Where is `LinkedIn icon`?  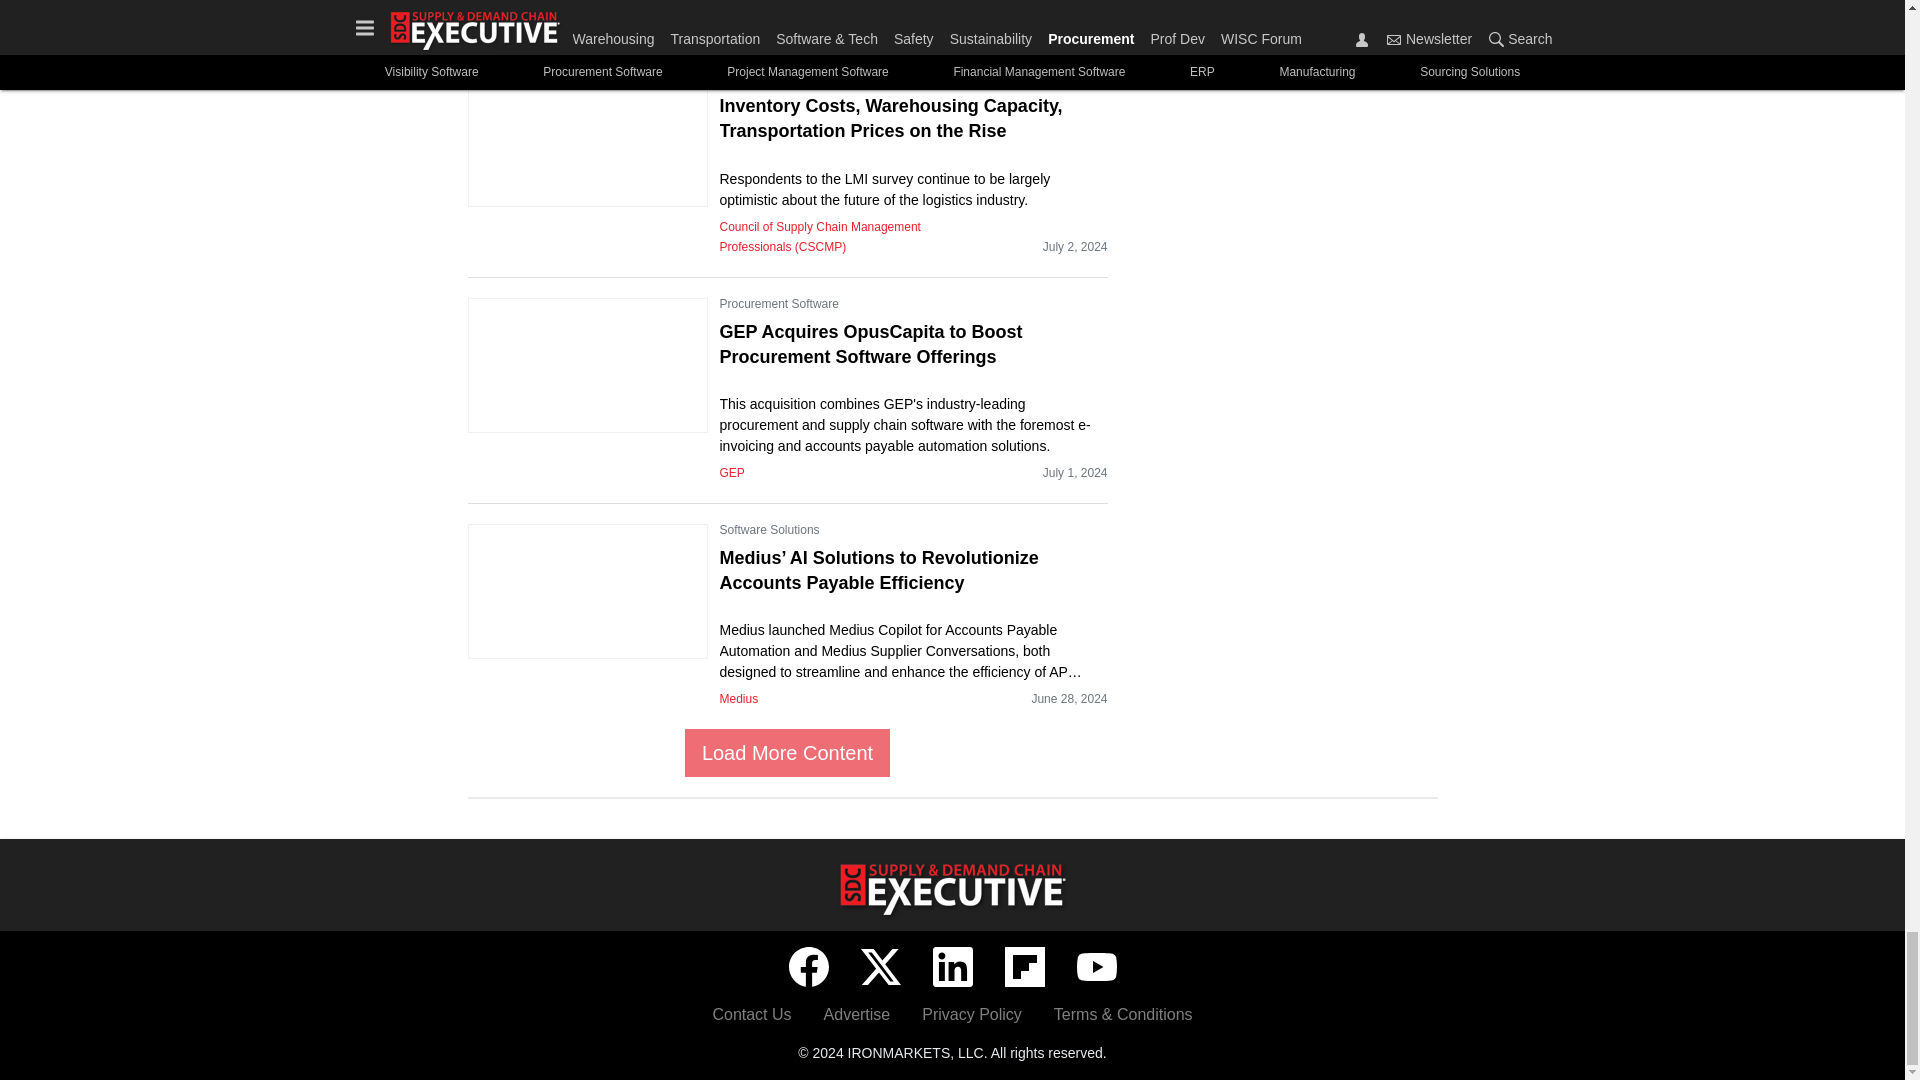
LinkedIn icon is located at coordinates (951, 967).